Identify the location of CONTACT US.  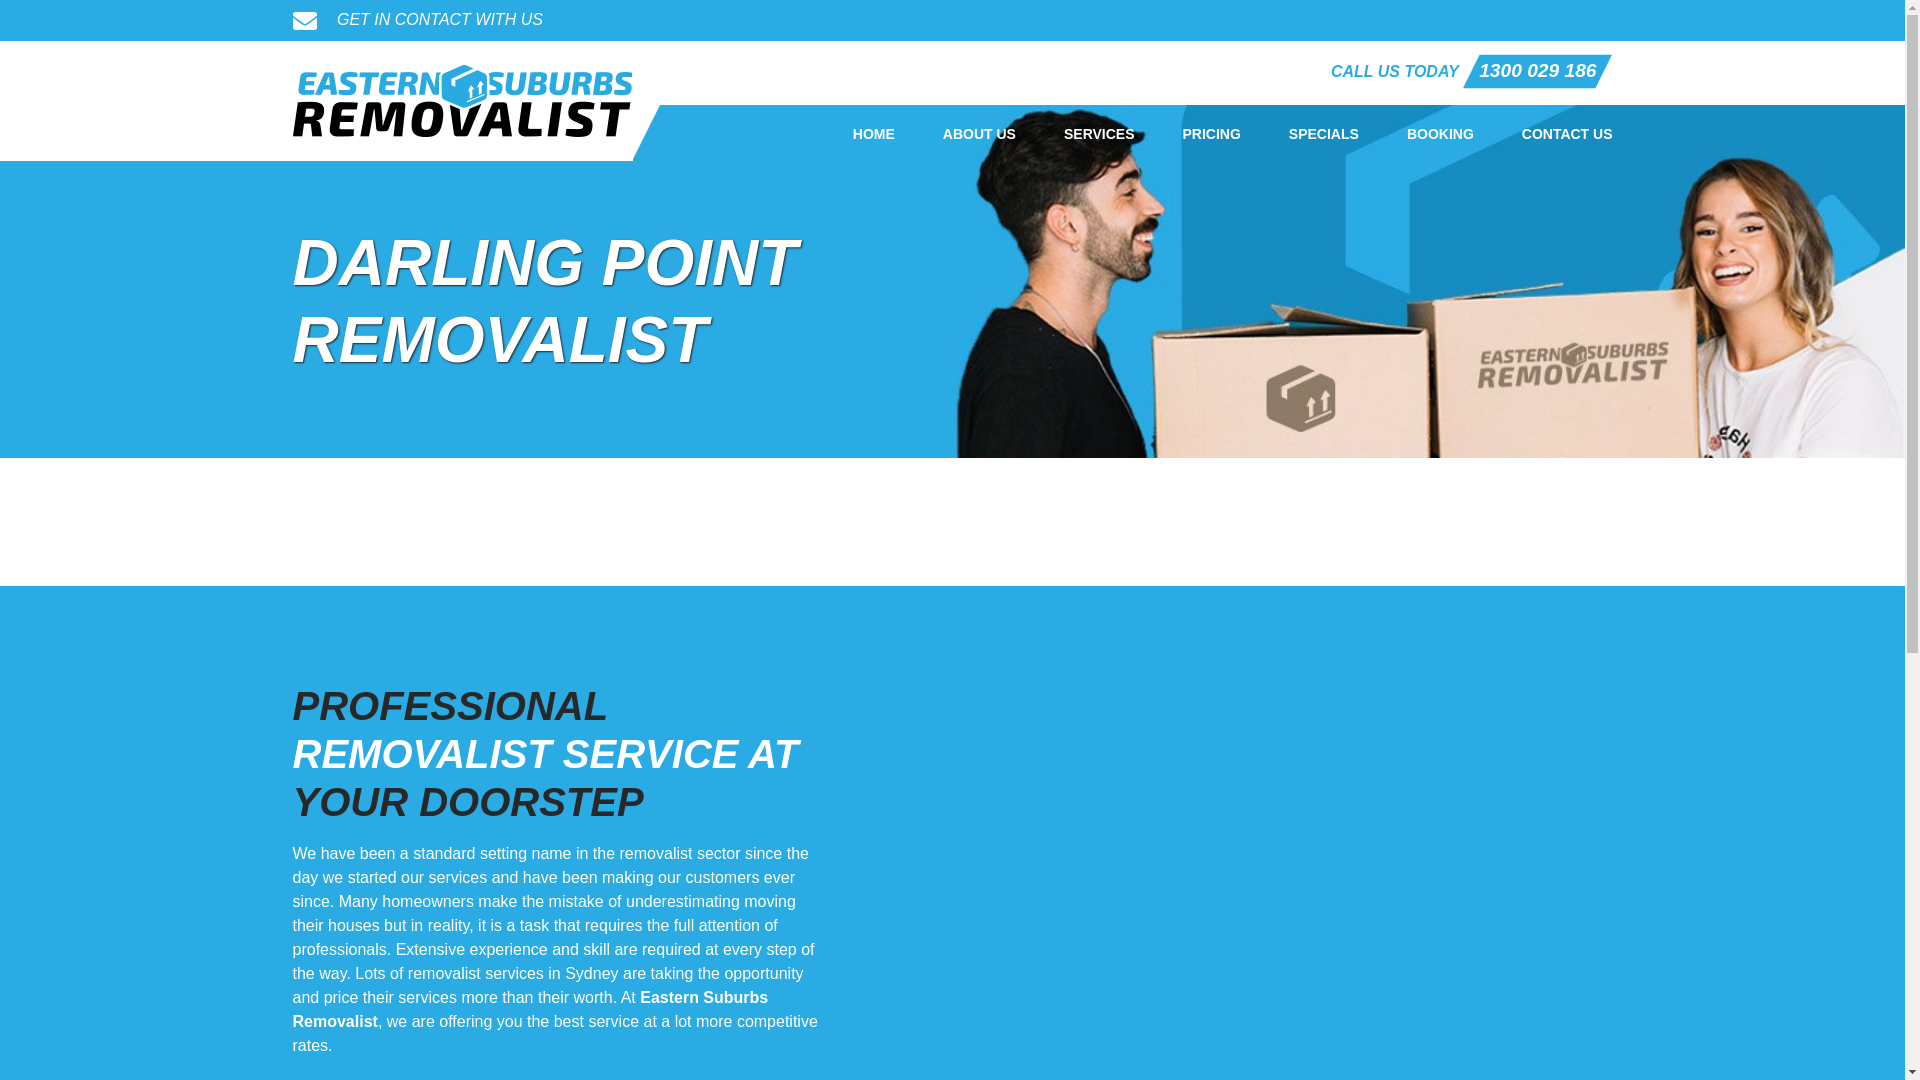
(1568, 134).